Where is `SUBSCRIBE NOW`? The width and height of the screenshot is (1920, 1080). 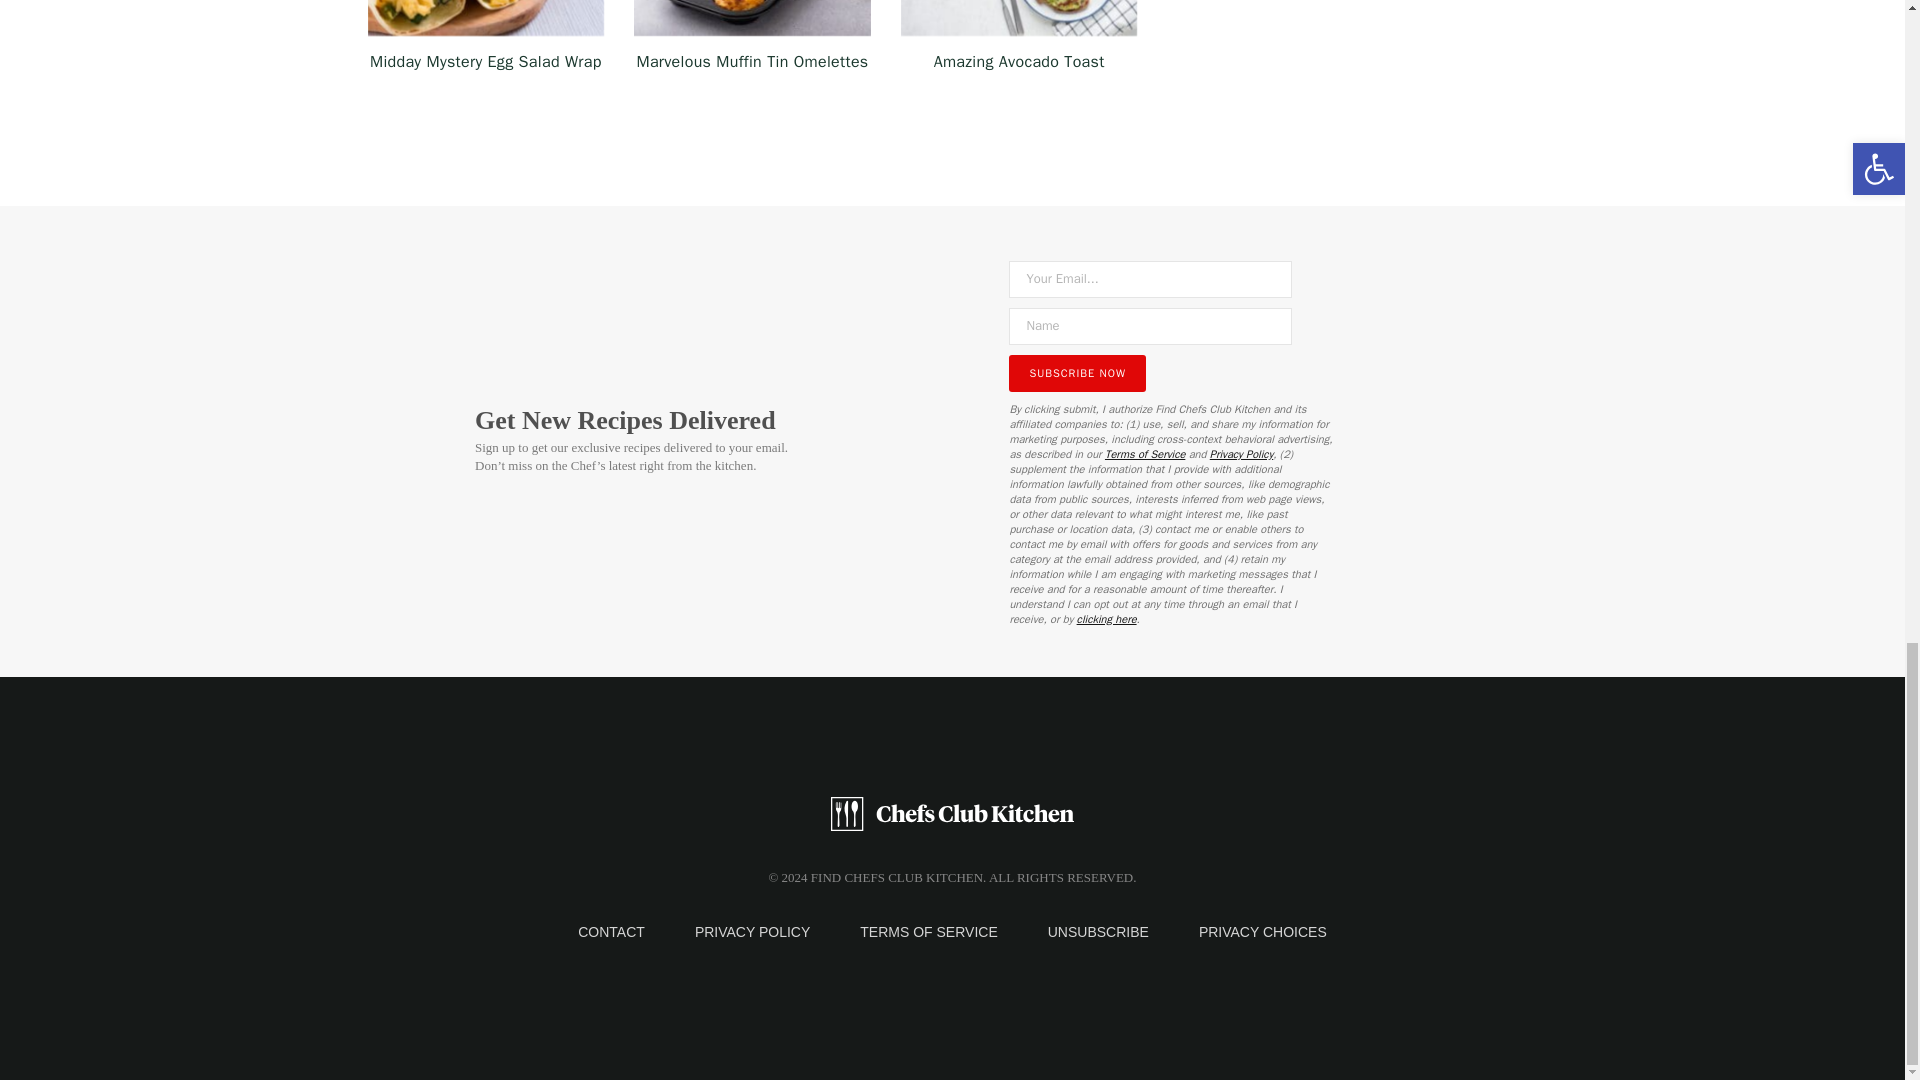
SUBSCRIBE NOW is located at coordinates (1078, 374).